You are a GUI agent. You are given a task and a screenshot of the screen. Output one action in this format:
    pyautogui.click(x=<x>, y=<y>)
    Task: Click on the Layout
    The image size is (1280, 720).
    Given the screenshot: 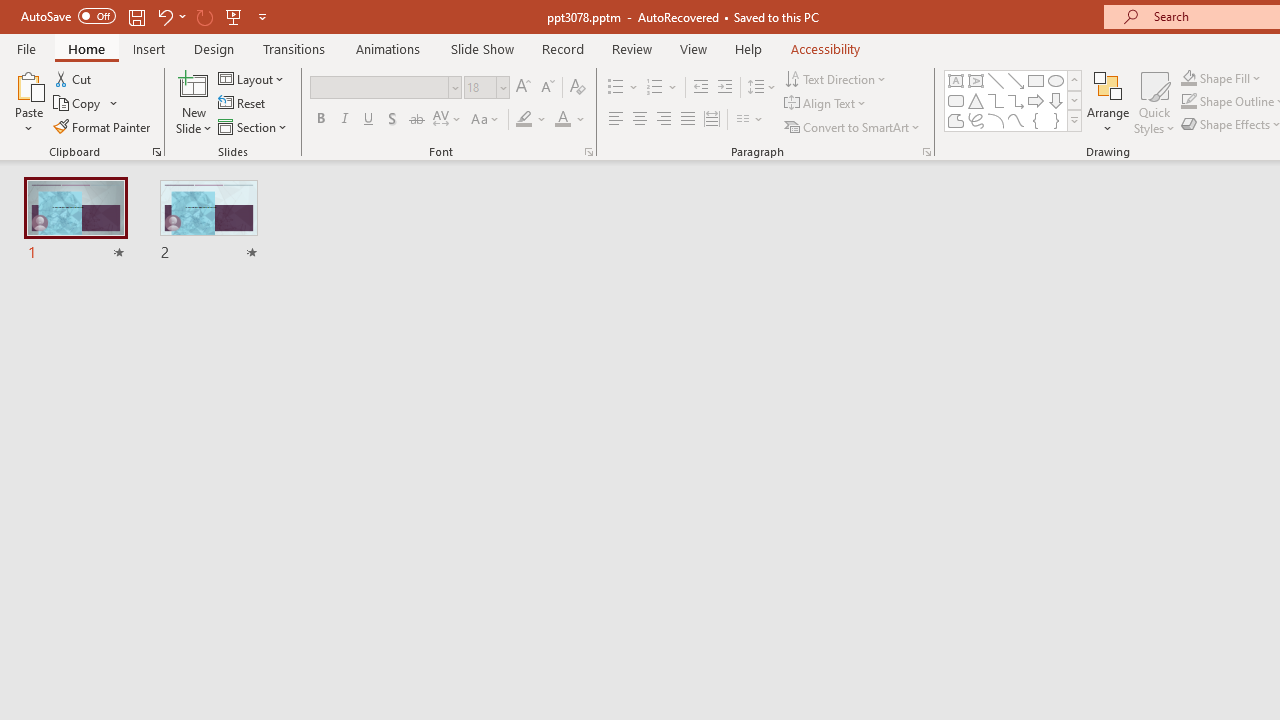 What is the action you would take?
    pyautogui.click(x=252, y=78)
    